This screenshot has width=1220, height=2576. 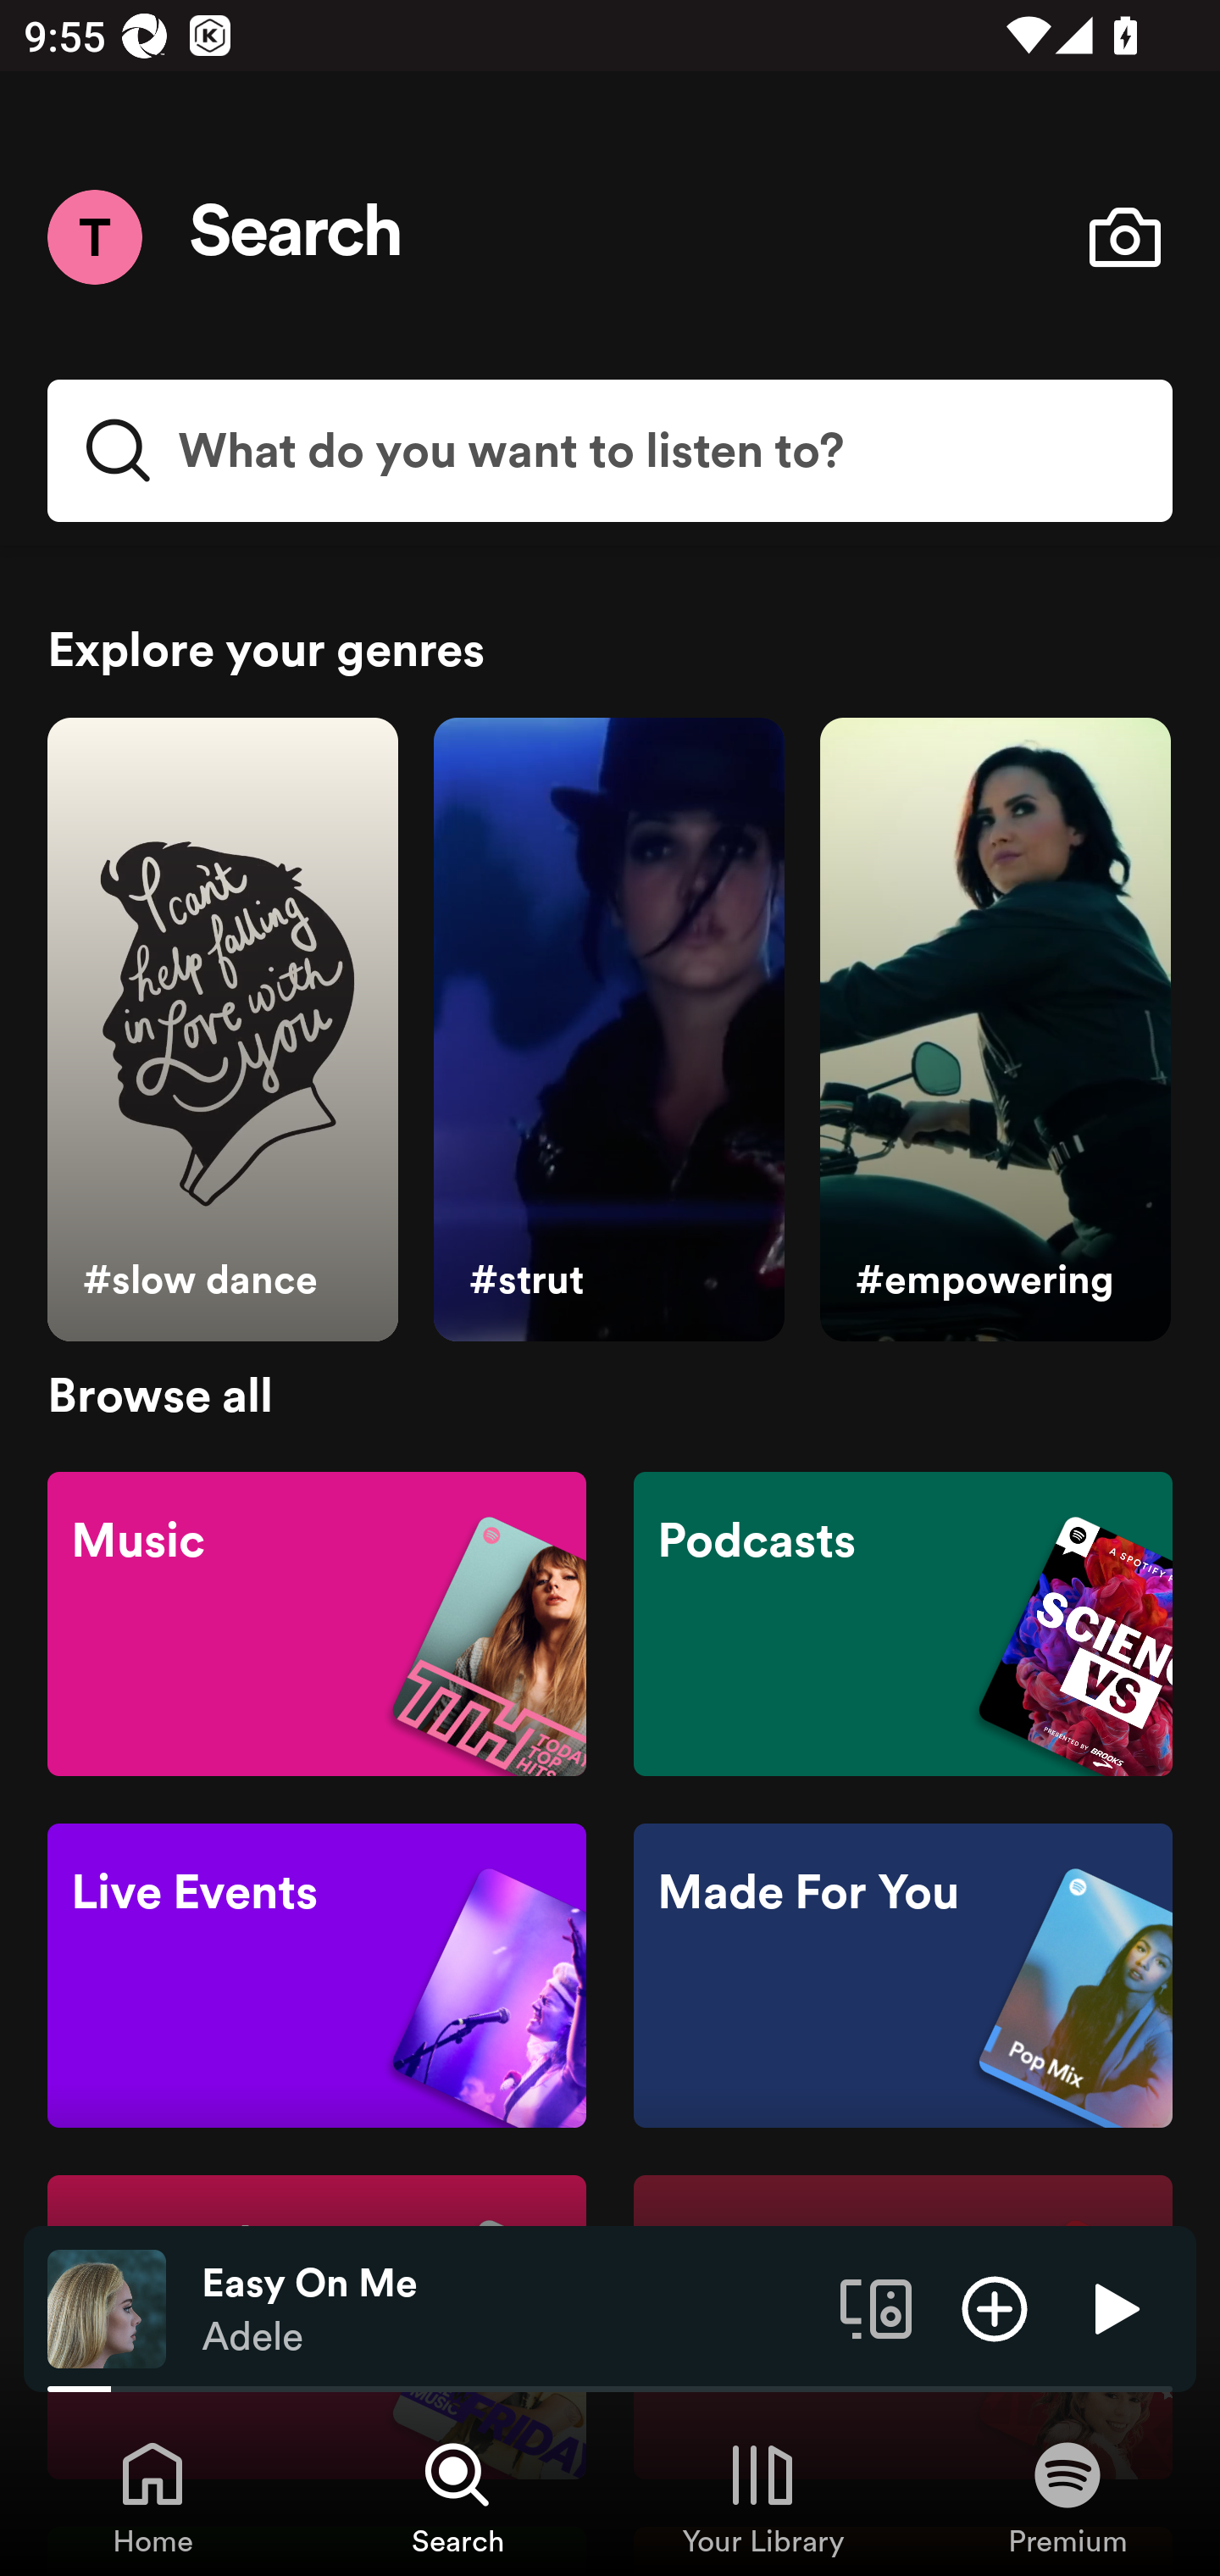 What do you see at coordinates (152, 2496) in the screenshot?
I see `Home, Tab 1 of 4 Home Home` at bounding box center [152, 2496].